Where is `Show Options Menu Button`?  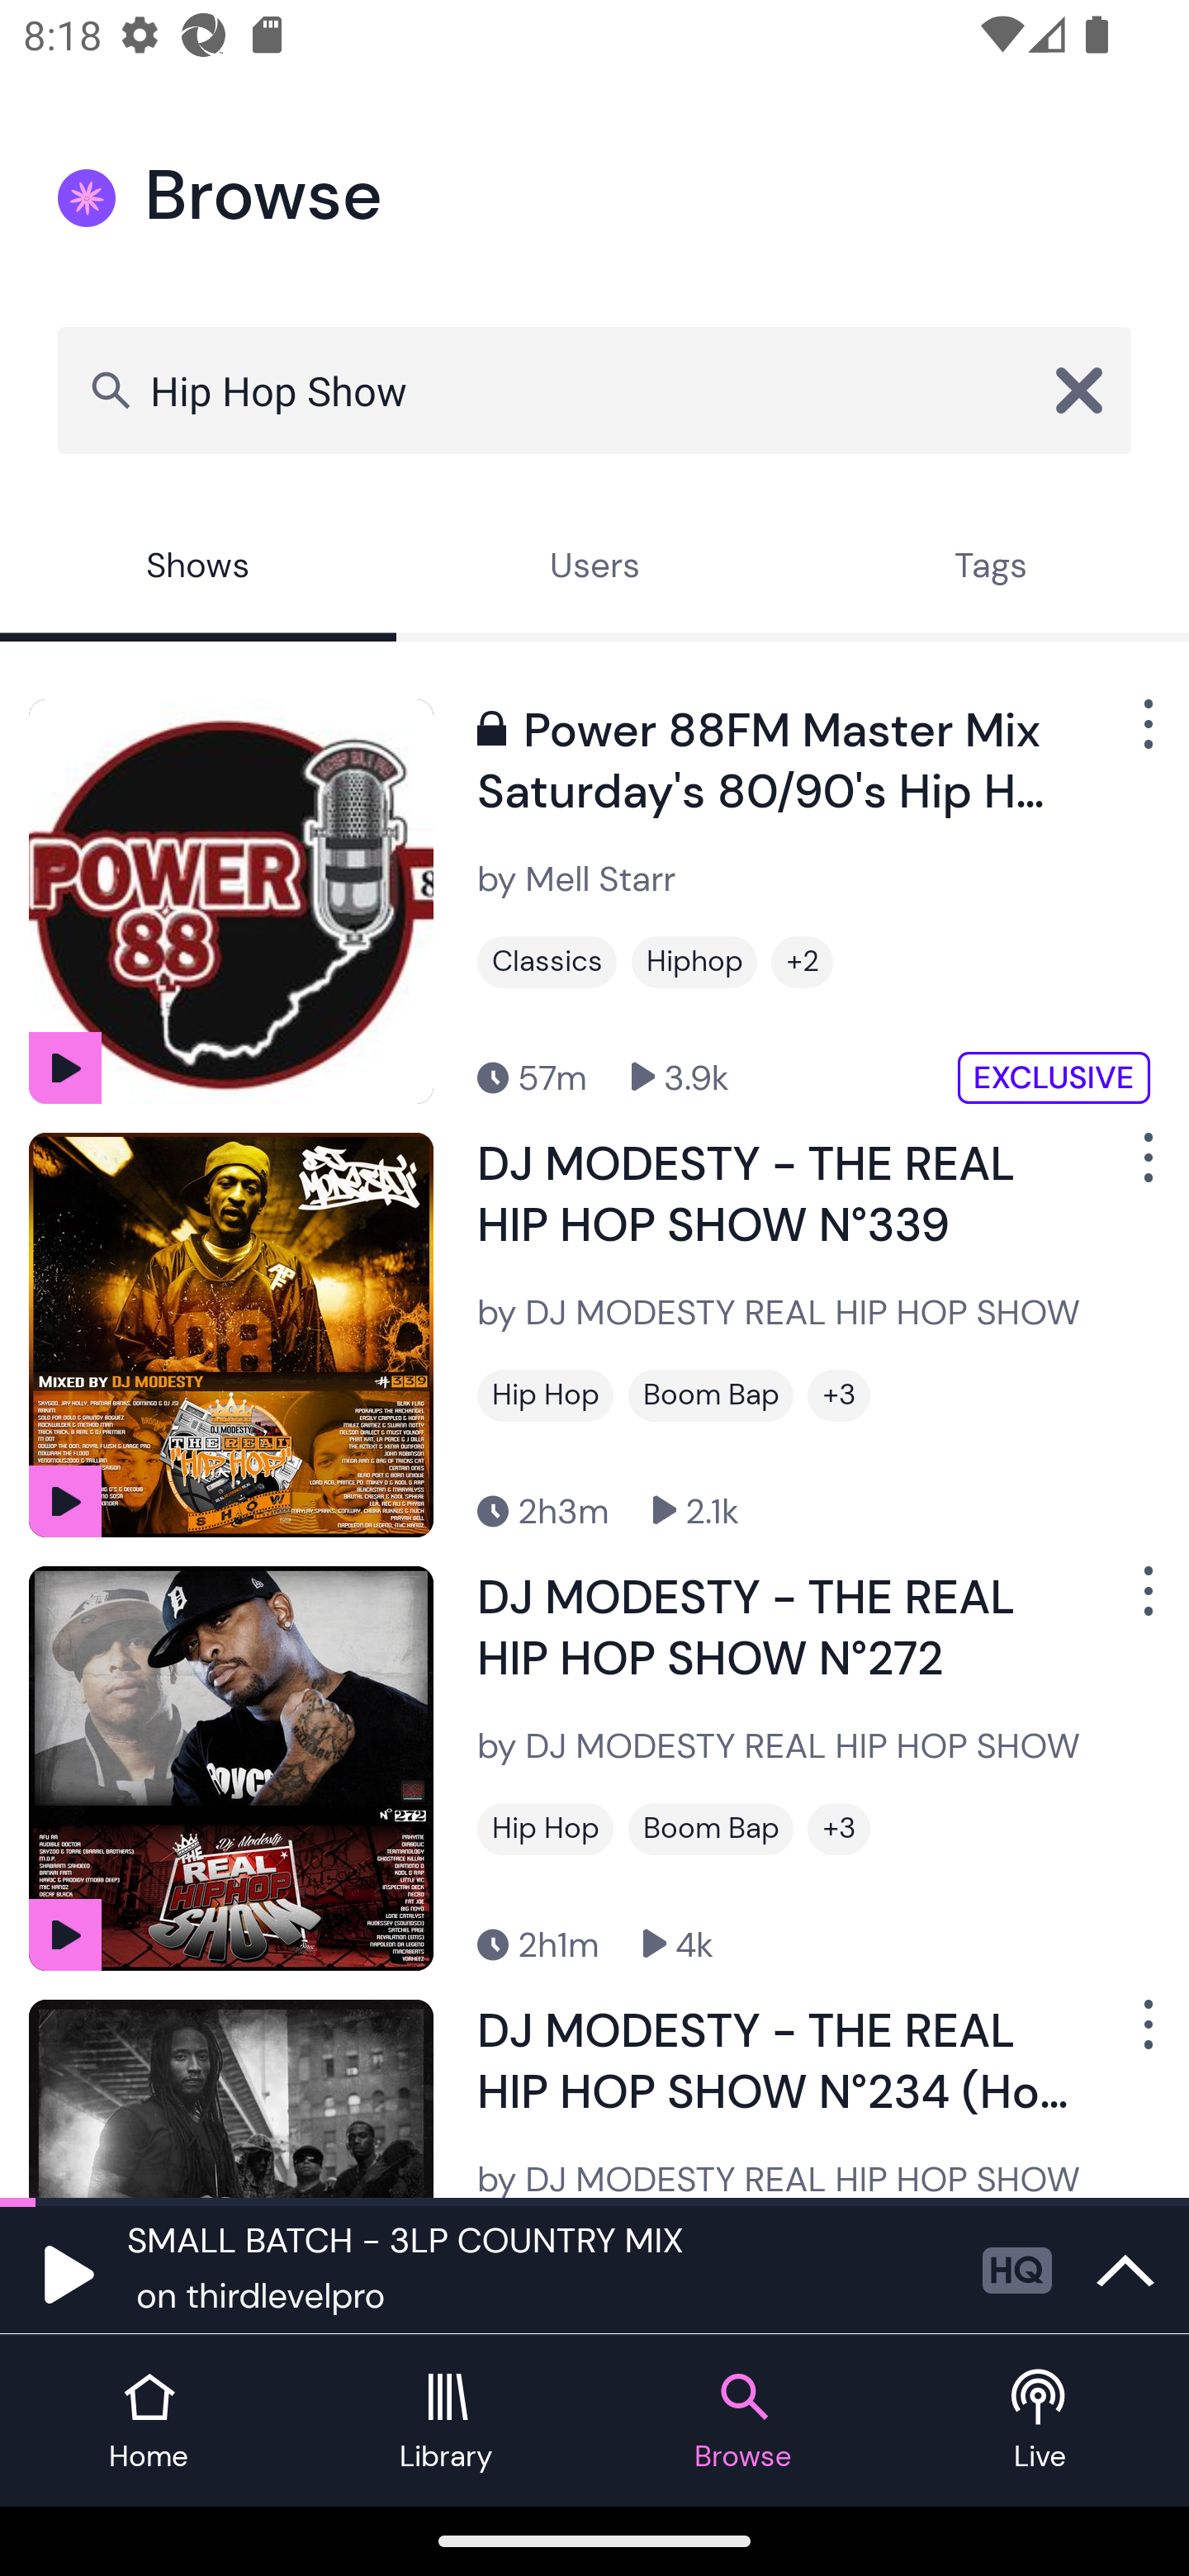
Show Options Menu Button is located at coordinates (1145, 736).